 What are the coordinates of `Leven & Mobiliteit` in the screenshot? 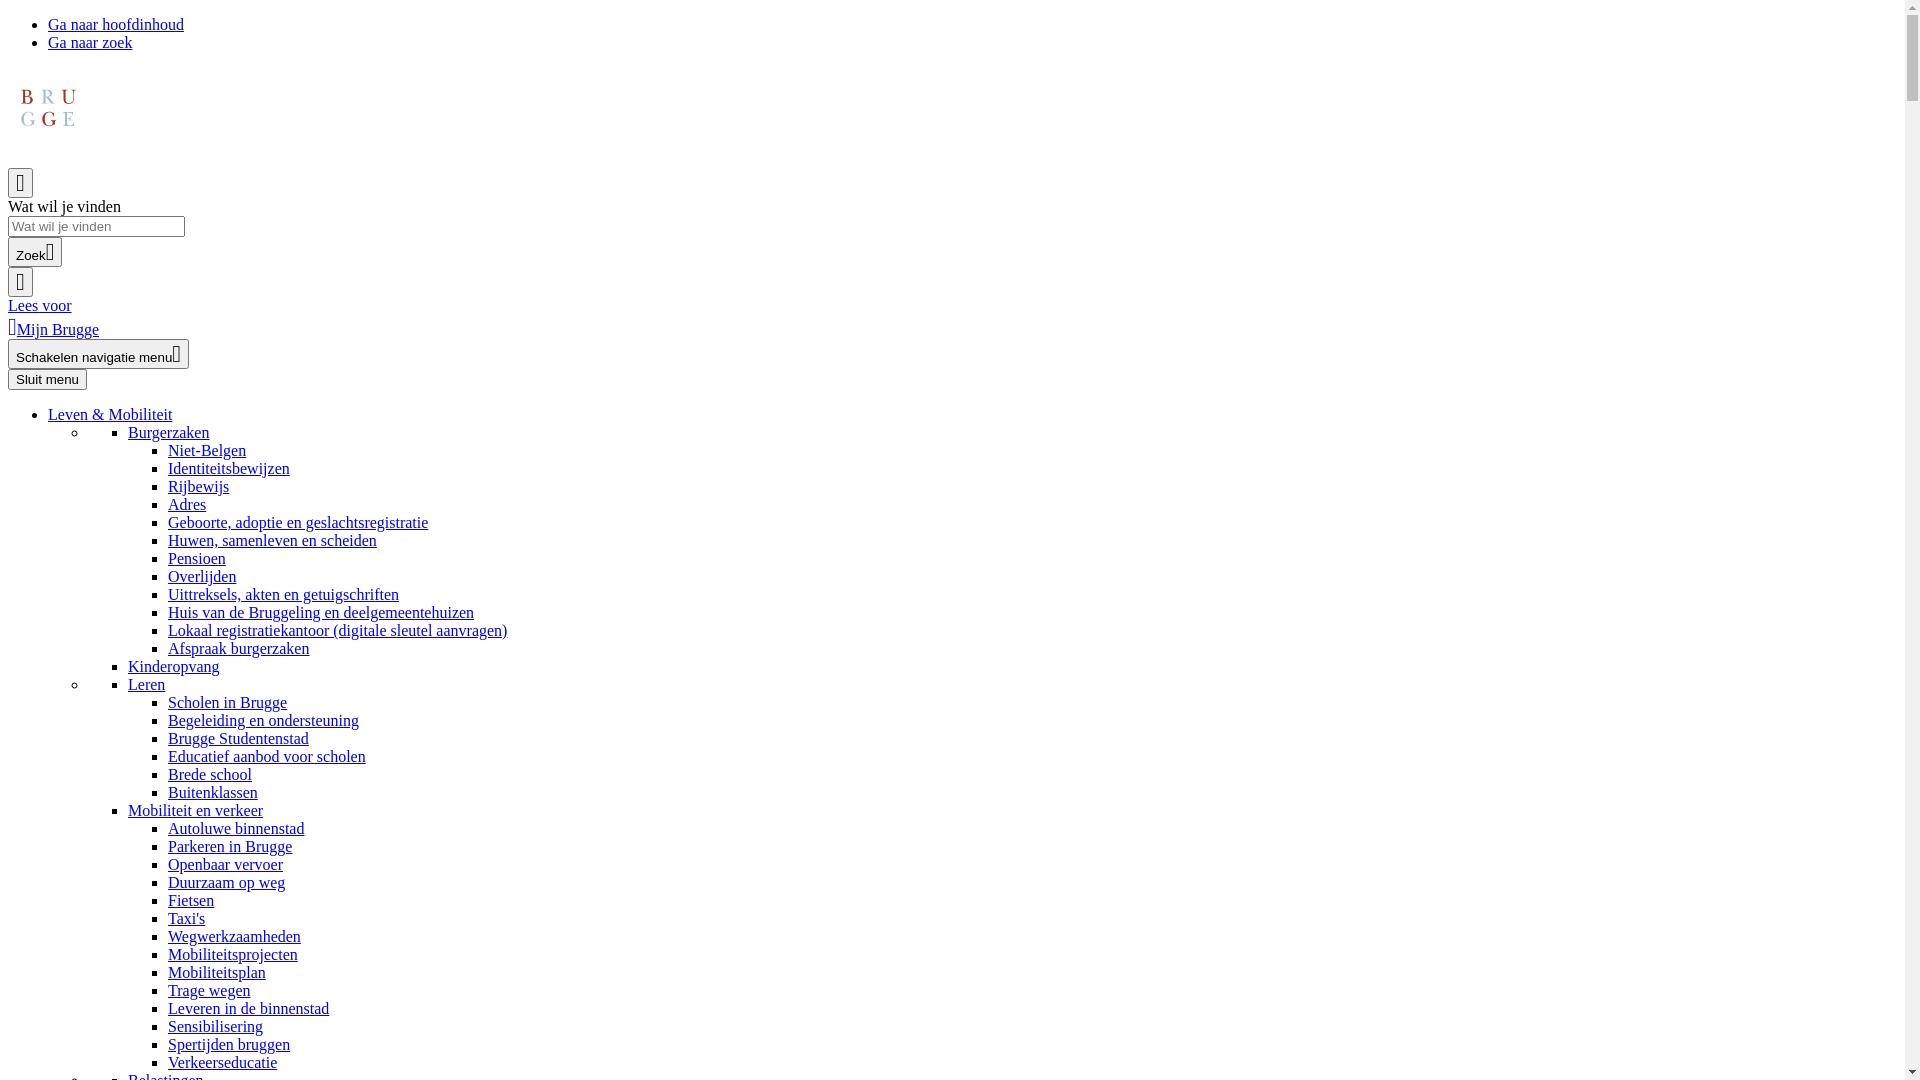 It's located at (110, 414).